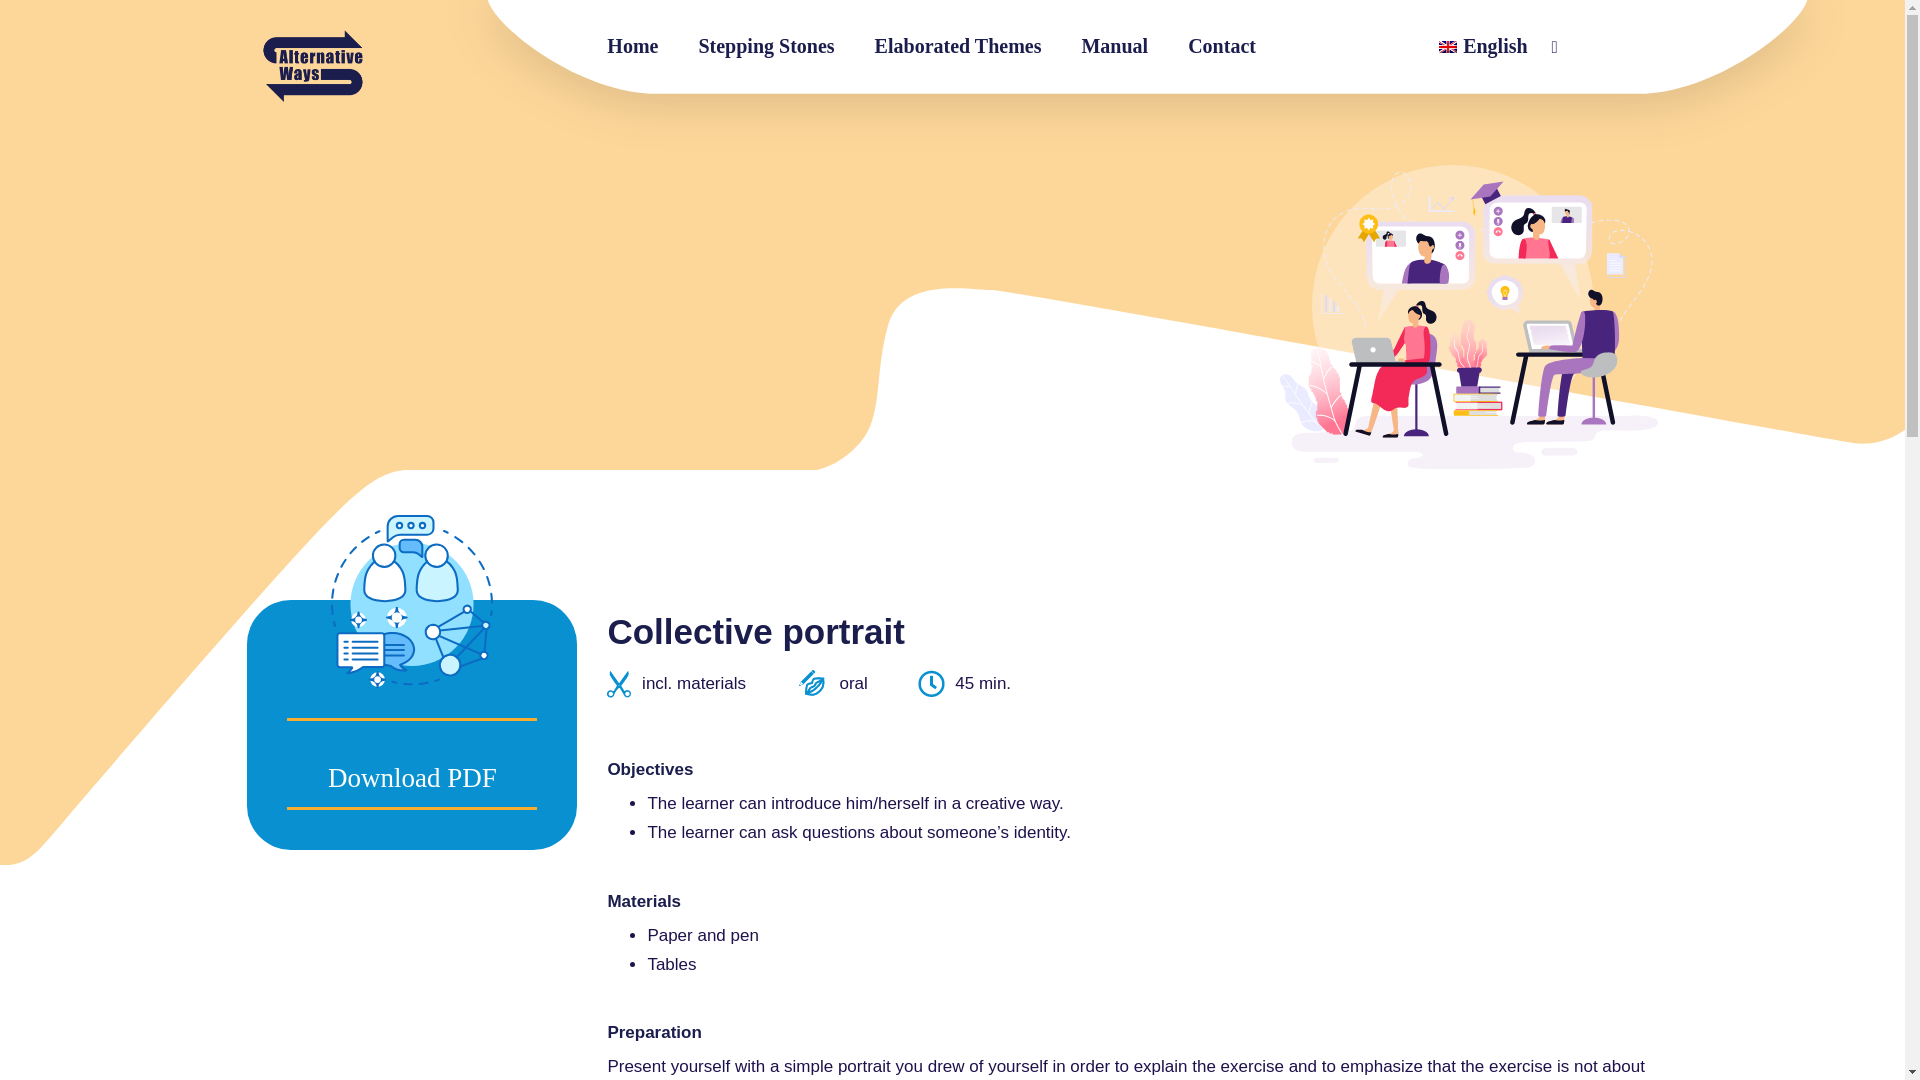 The height and width of the screenshot is (1080, 1920). What do you see at coordinates (412, 780) in the screenshot?
I see `Download PDF` at bounding box center [412, 780].